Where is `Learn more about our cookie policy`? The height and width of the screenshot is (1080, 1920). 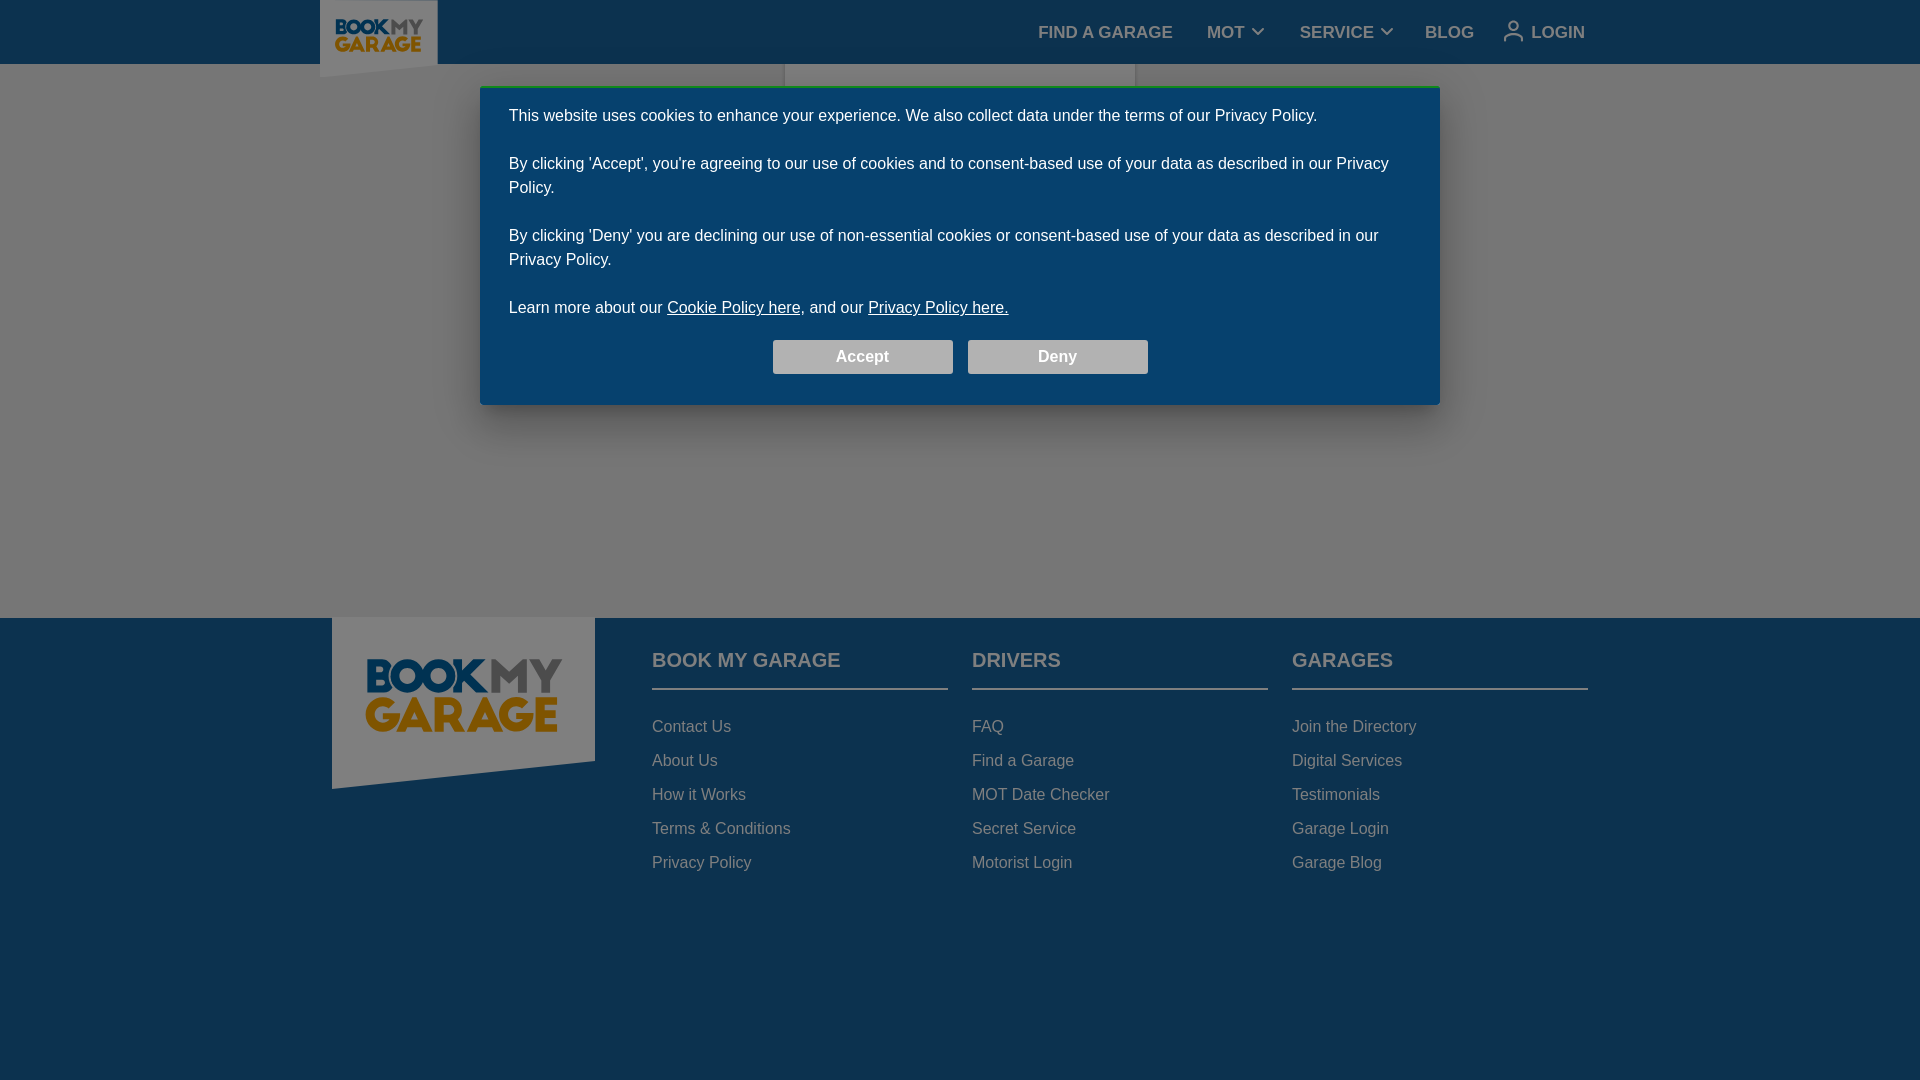 Learn more about our cookie policy is located at coordinates (735, 95).